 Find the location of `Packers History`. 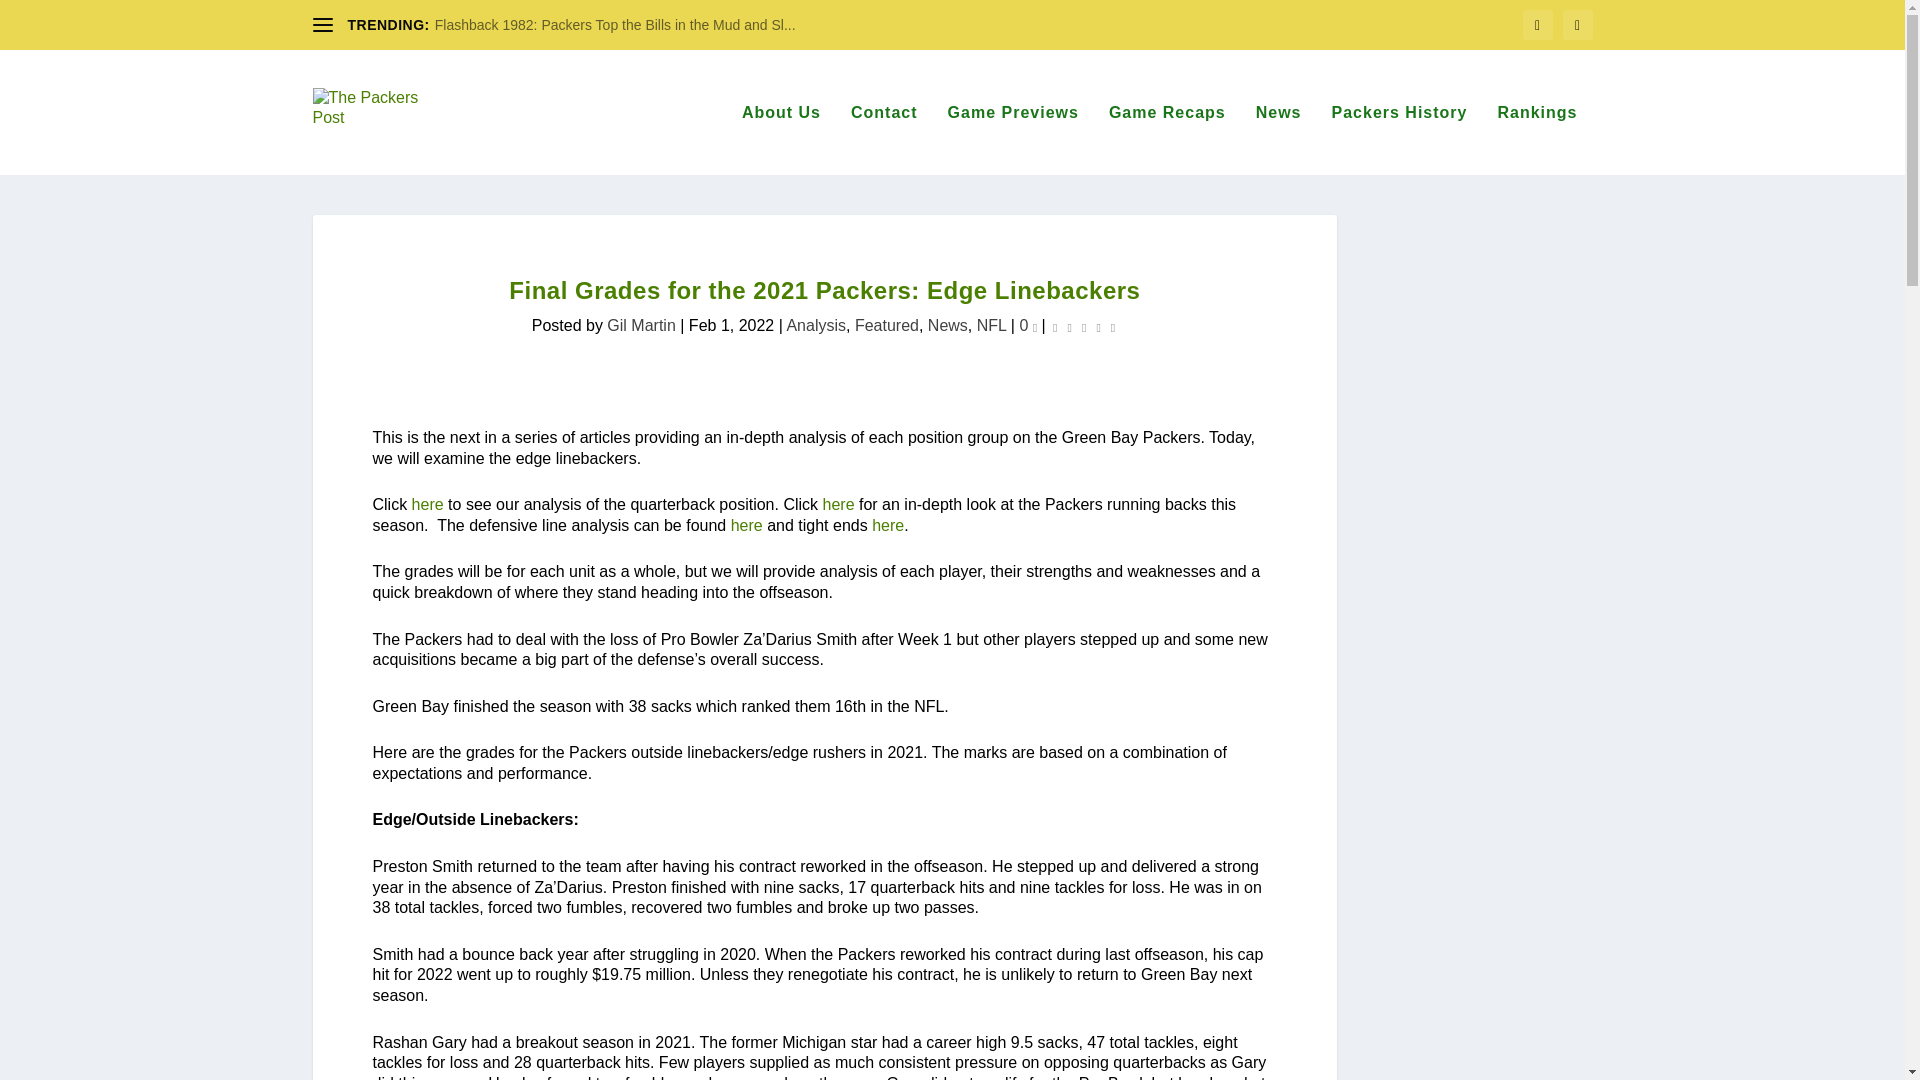

Packers History is located at coordinates (1400, 138).